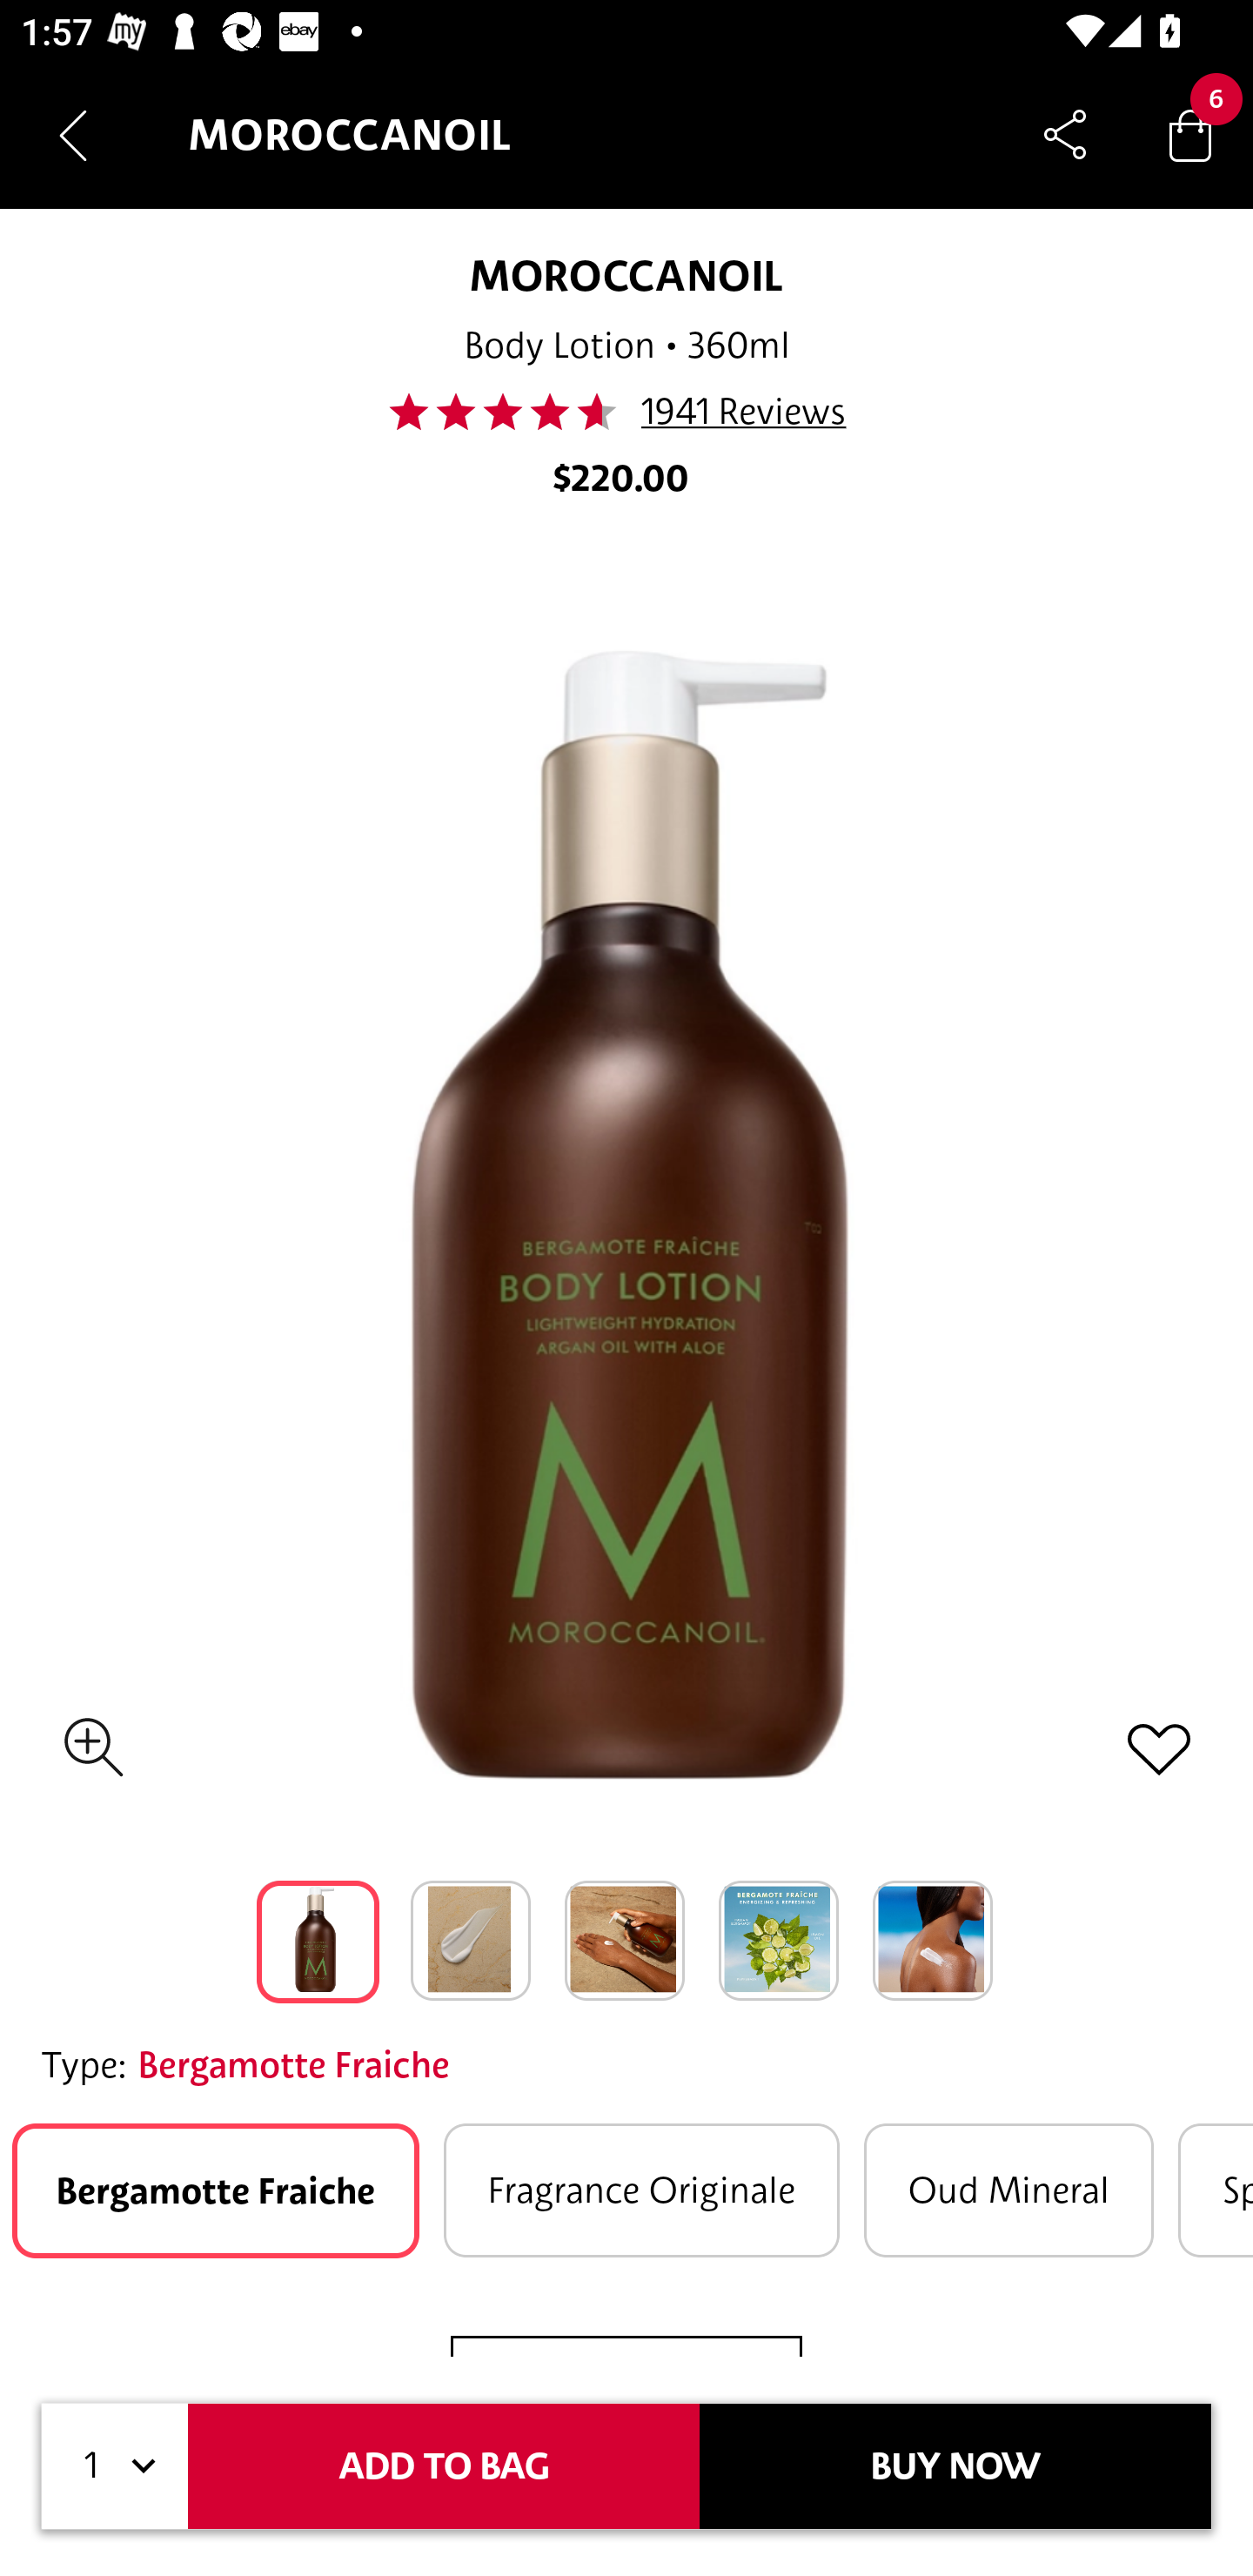 The height and width of the screenshot is (2576, 1253). I want to click on Navigate up, so click(73, 135).